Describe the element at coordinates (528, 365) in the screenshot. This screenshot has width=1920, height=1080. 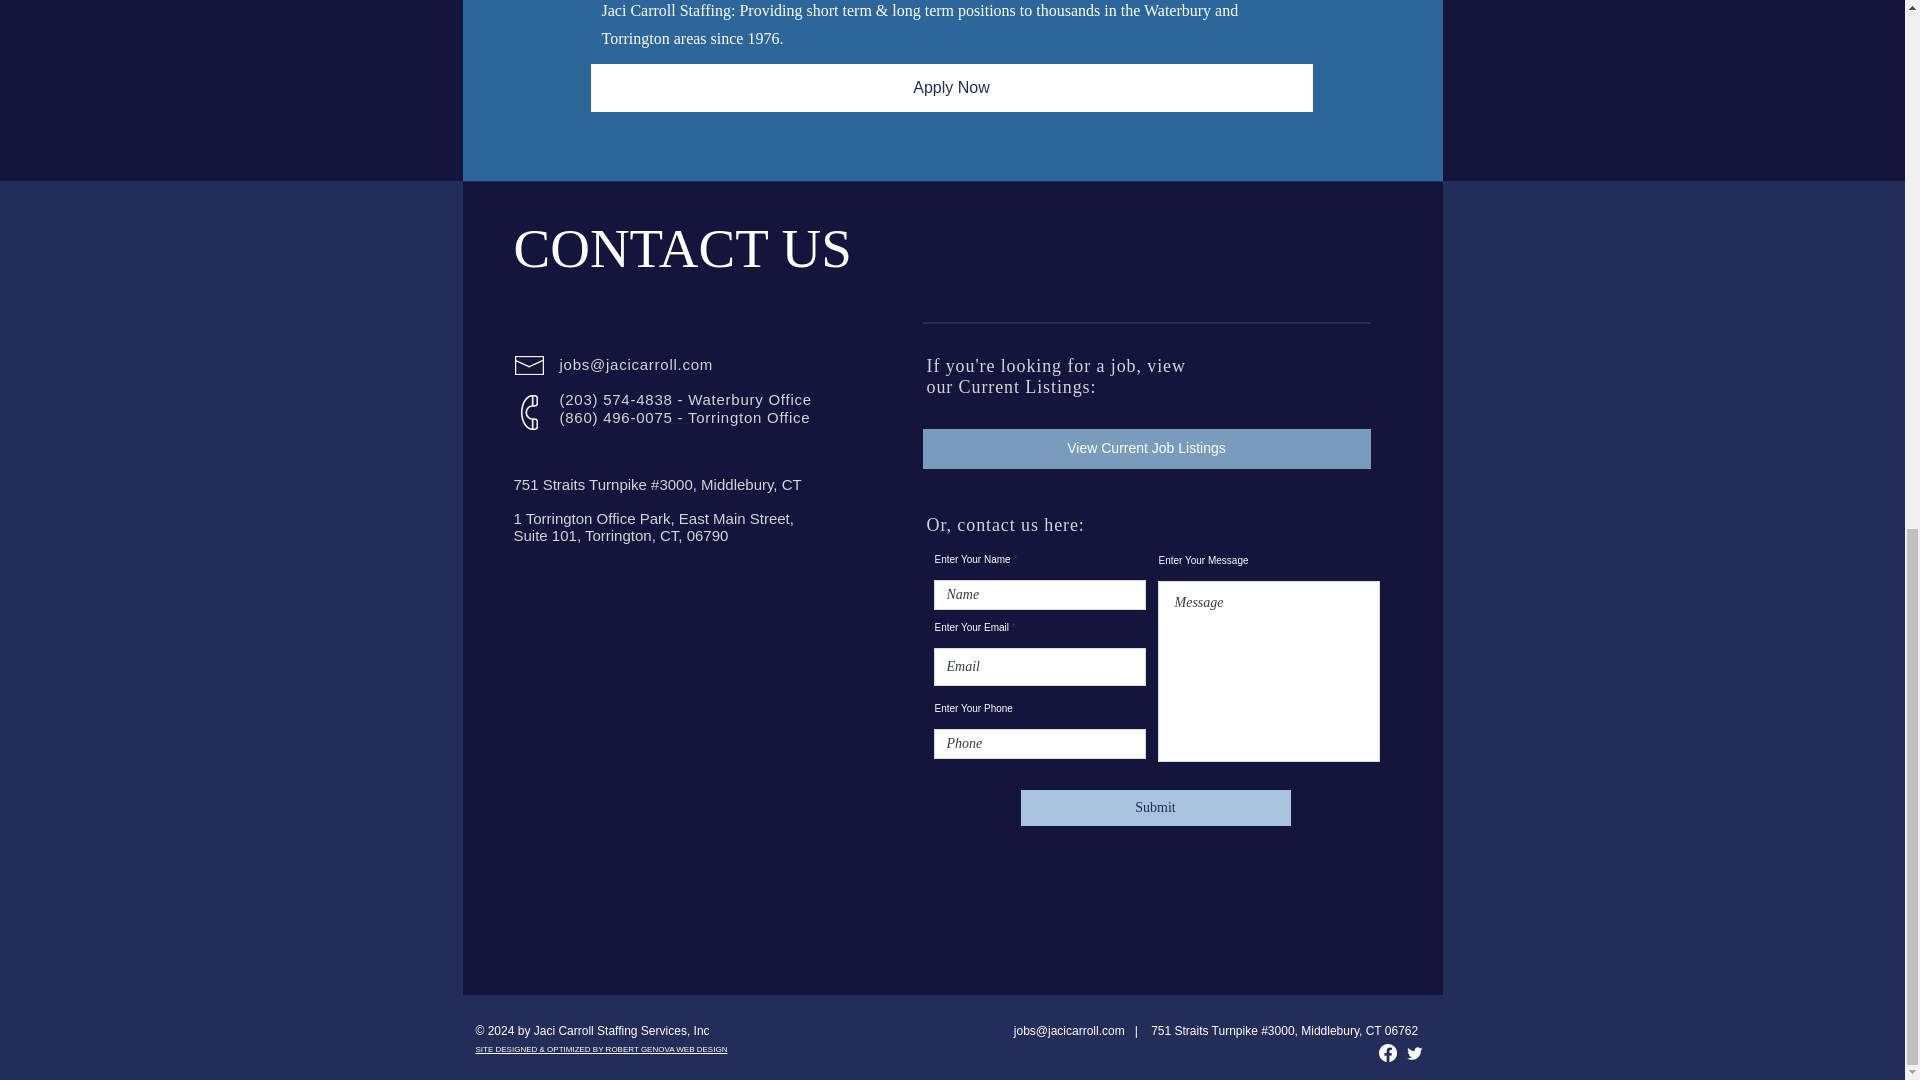
I see `mail.png` at that location.